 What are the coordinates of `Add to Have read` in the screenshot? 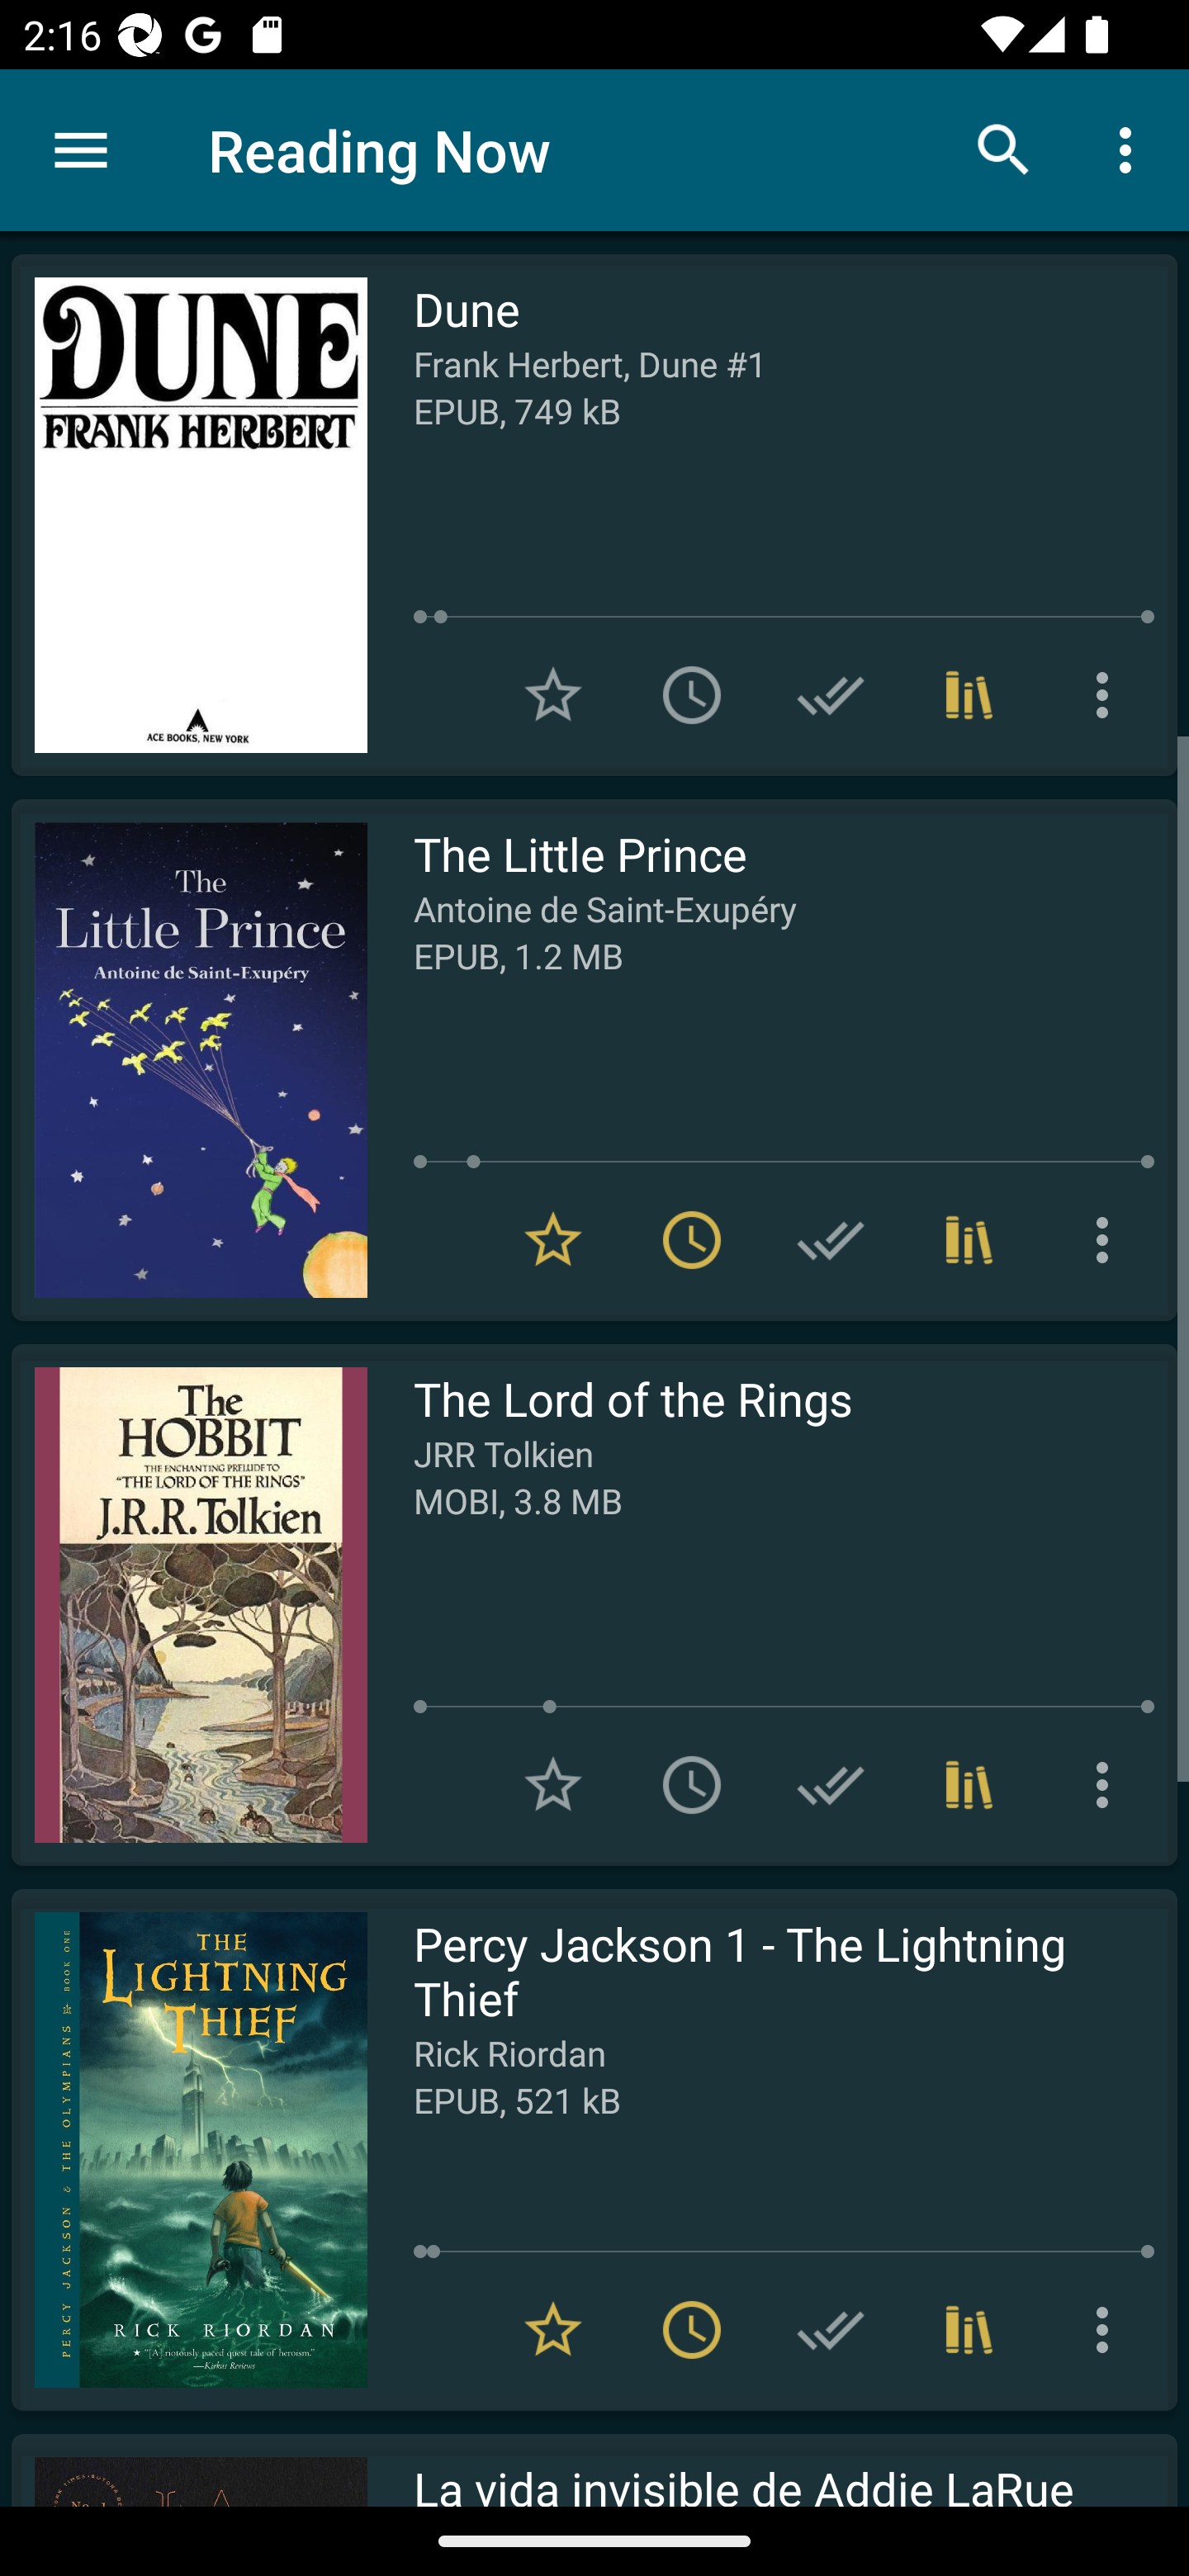 It's located at (831, 1238).